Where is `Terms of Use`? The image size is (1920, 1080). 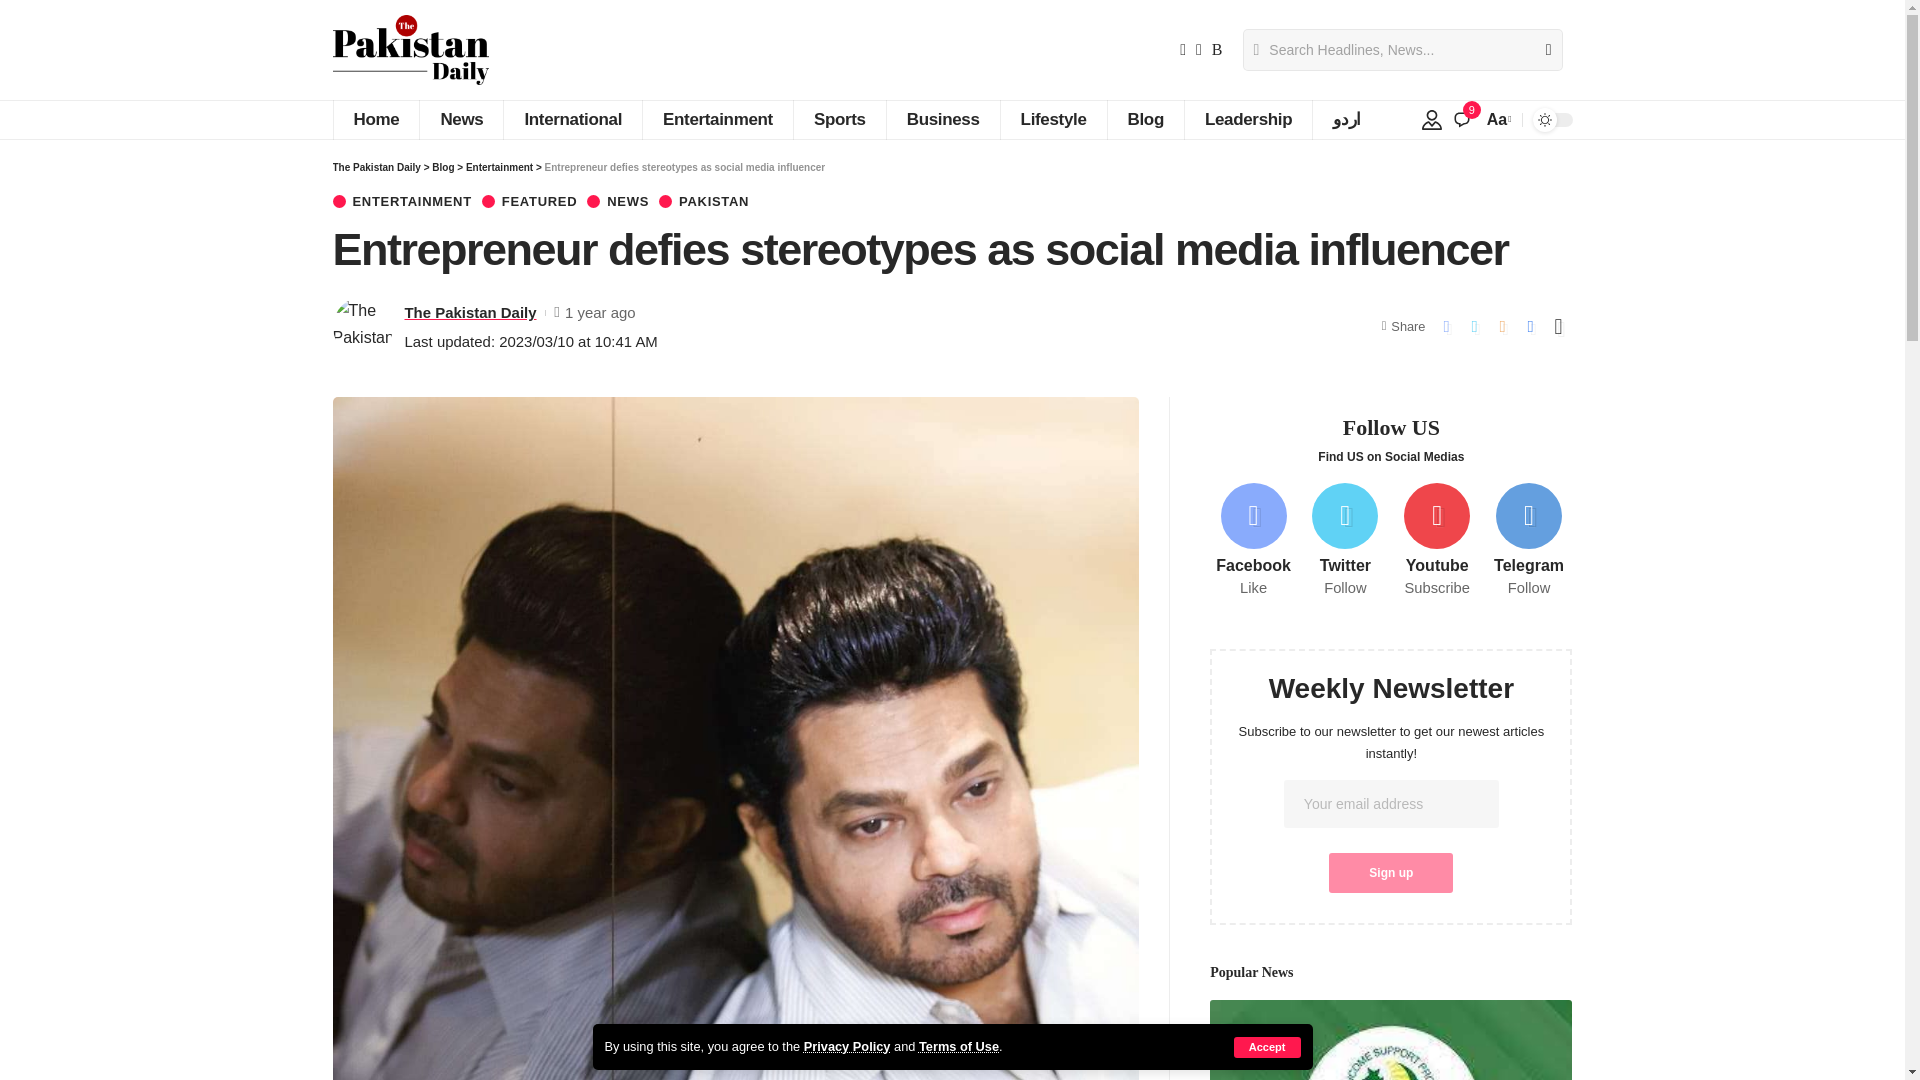 Terms of Use is located at coordinates (958, 1046).